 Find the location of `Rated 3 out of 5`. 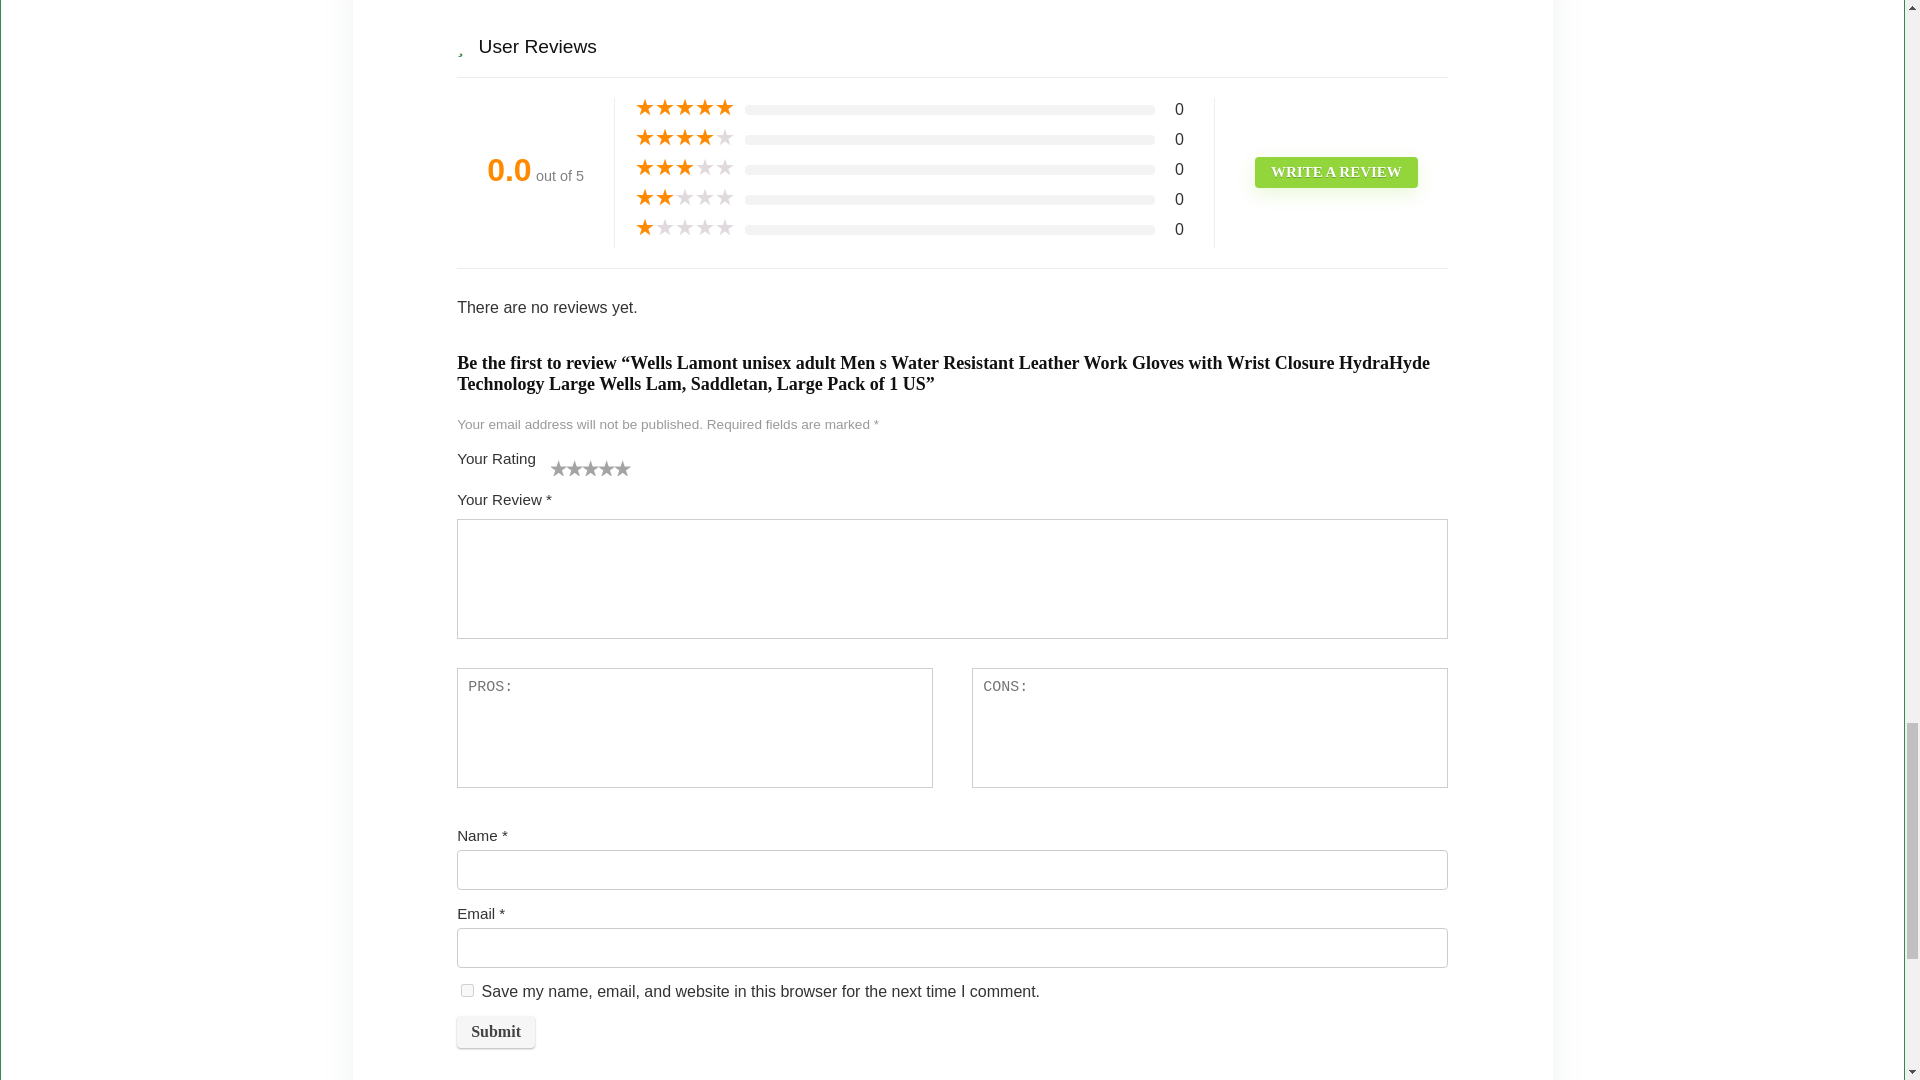

Rated 3 out of 5 is located at coordinates (685, 168).